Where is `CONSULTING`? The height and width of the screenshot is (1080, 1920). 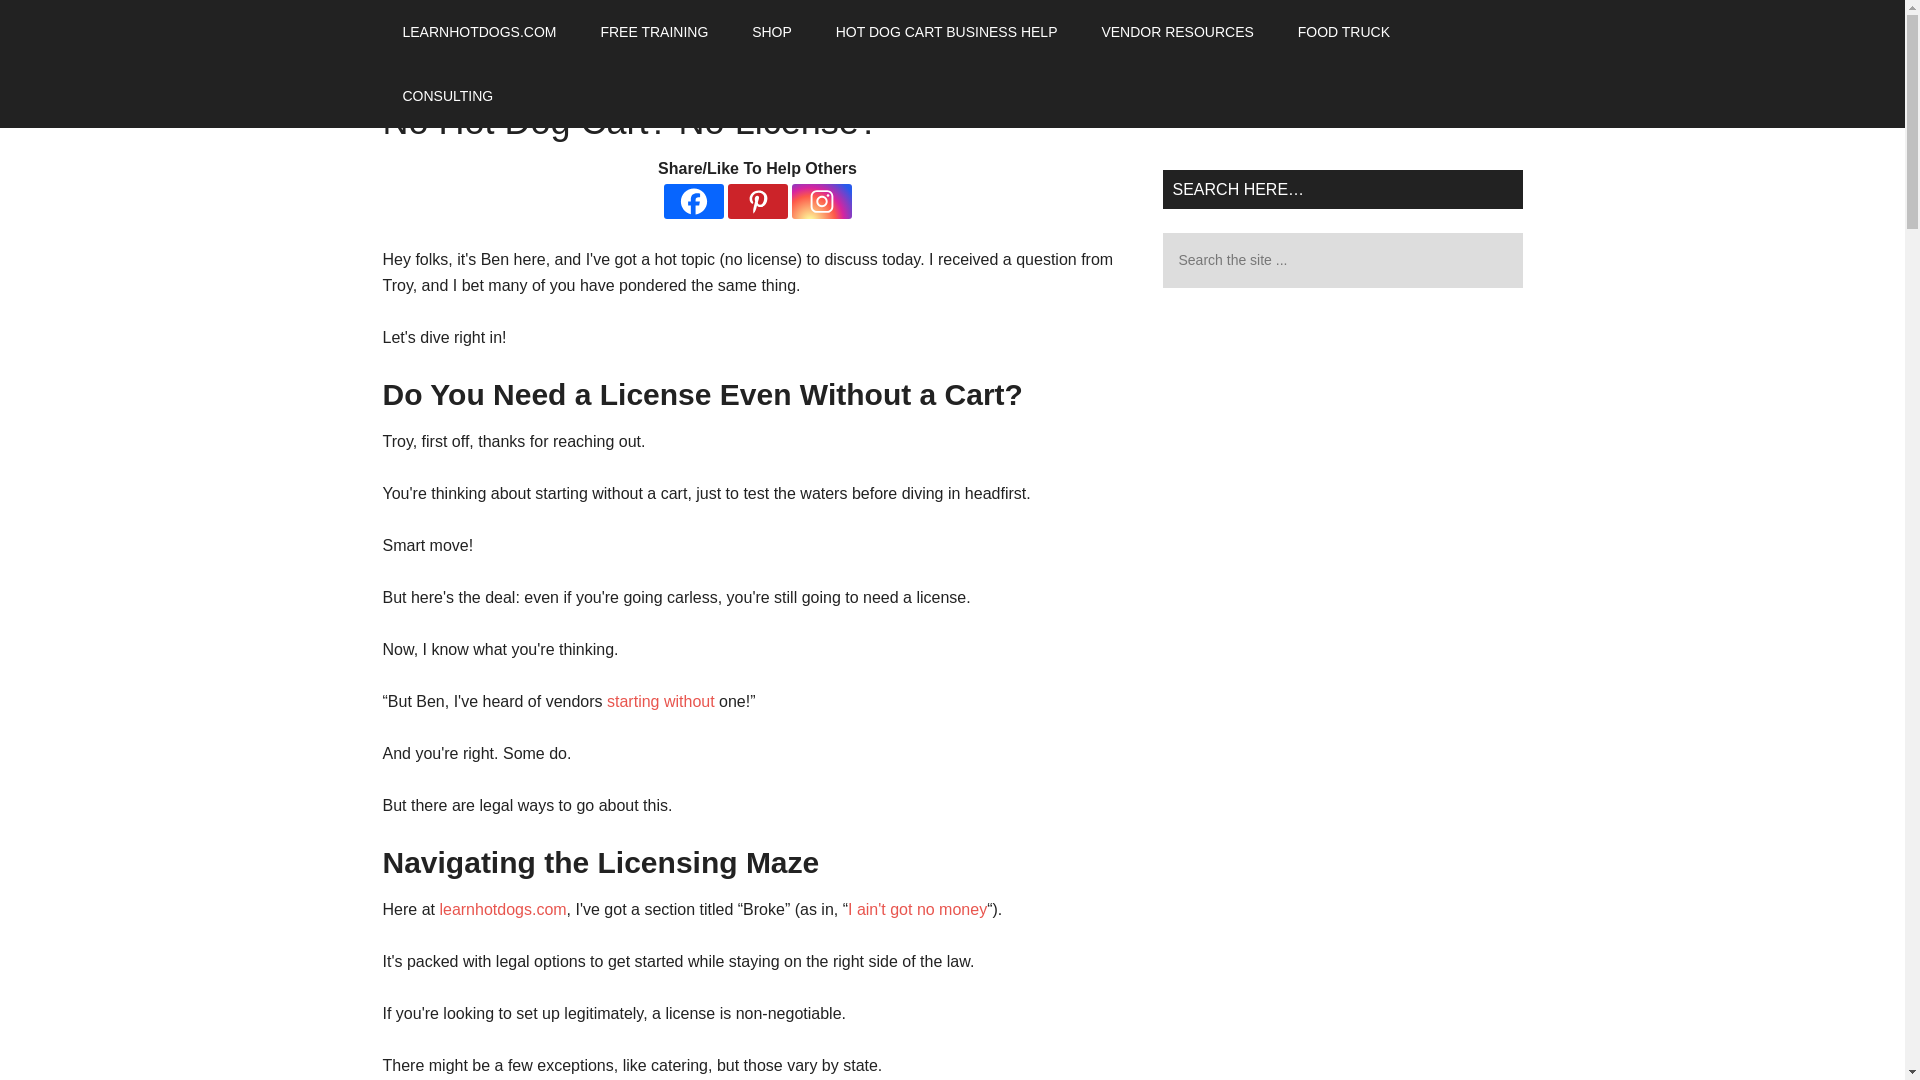 CONSULTING is located at coordinates (447, 96).